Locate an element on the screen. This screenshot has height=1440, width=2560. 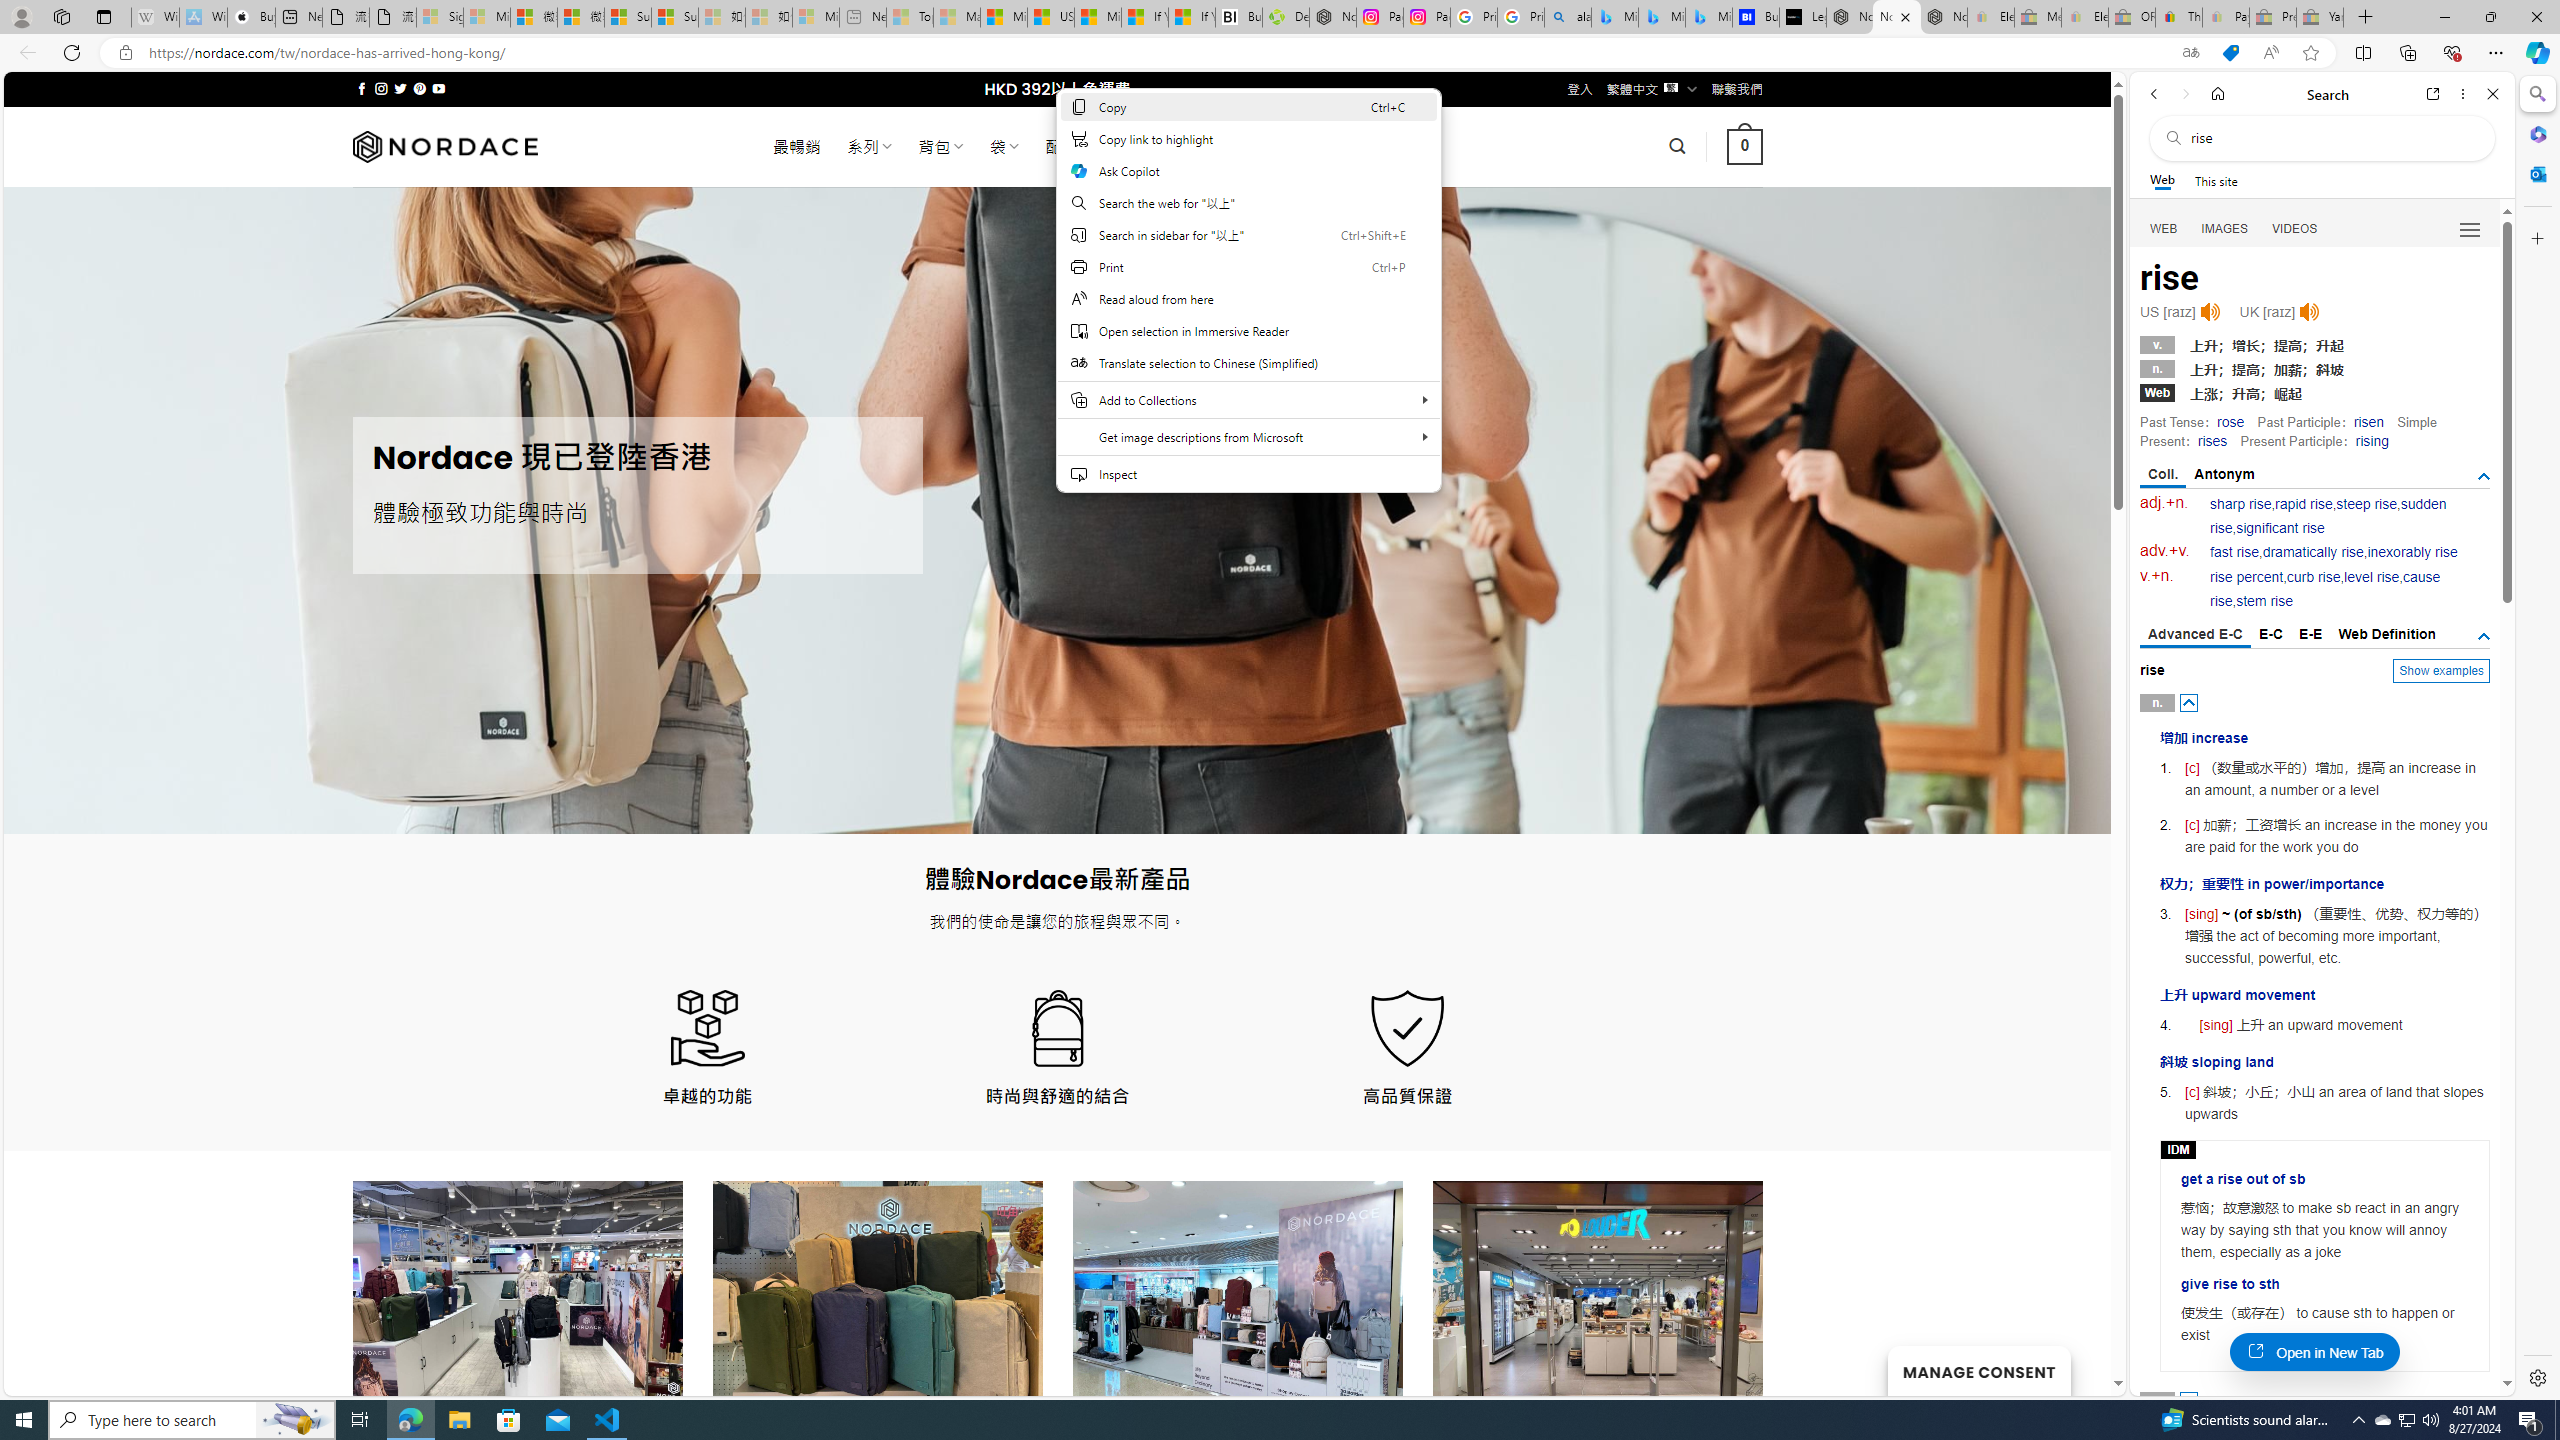
AutomationID: tgsb is located at coordinates (2484, 476).